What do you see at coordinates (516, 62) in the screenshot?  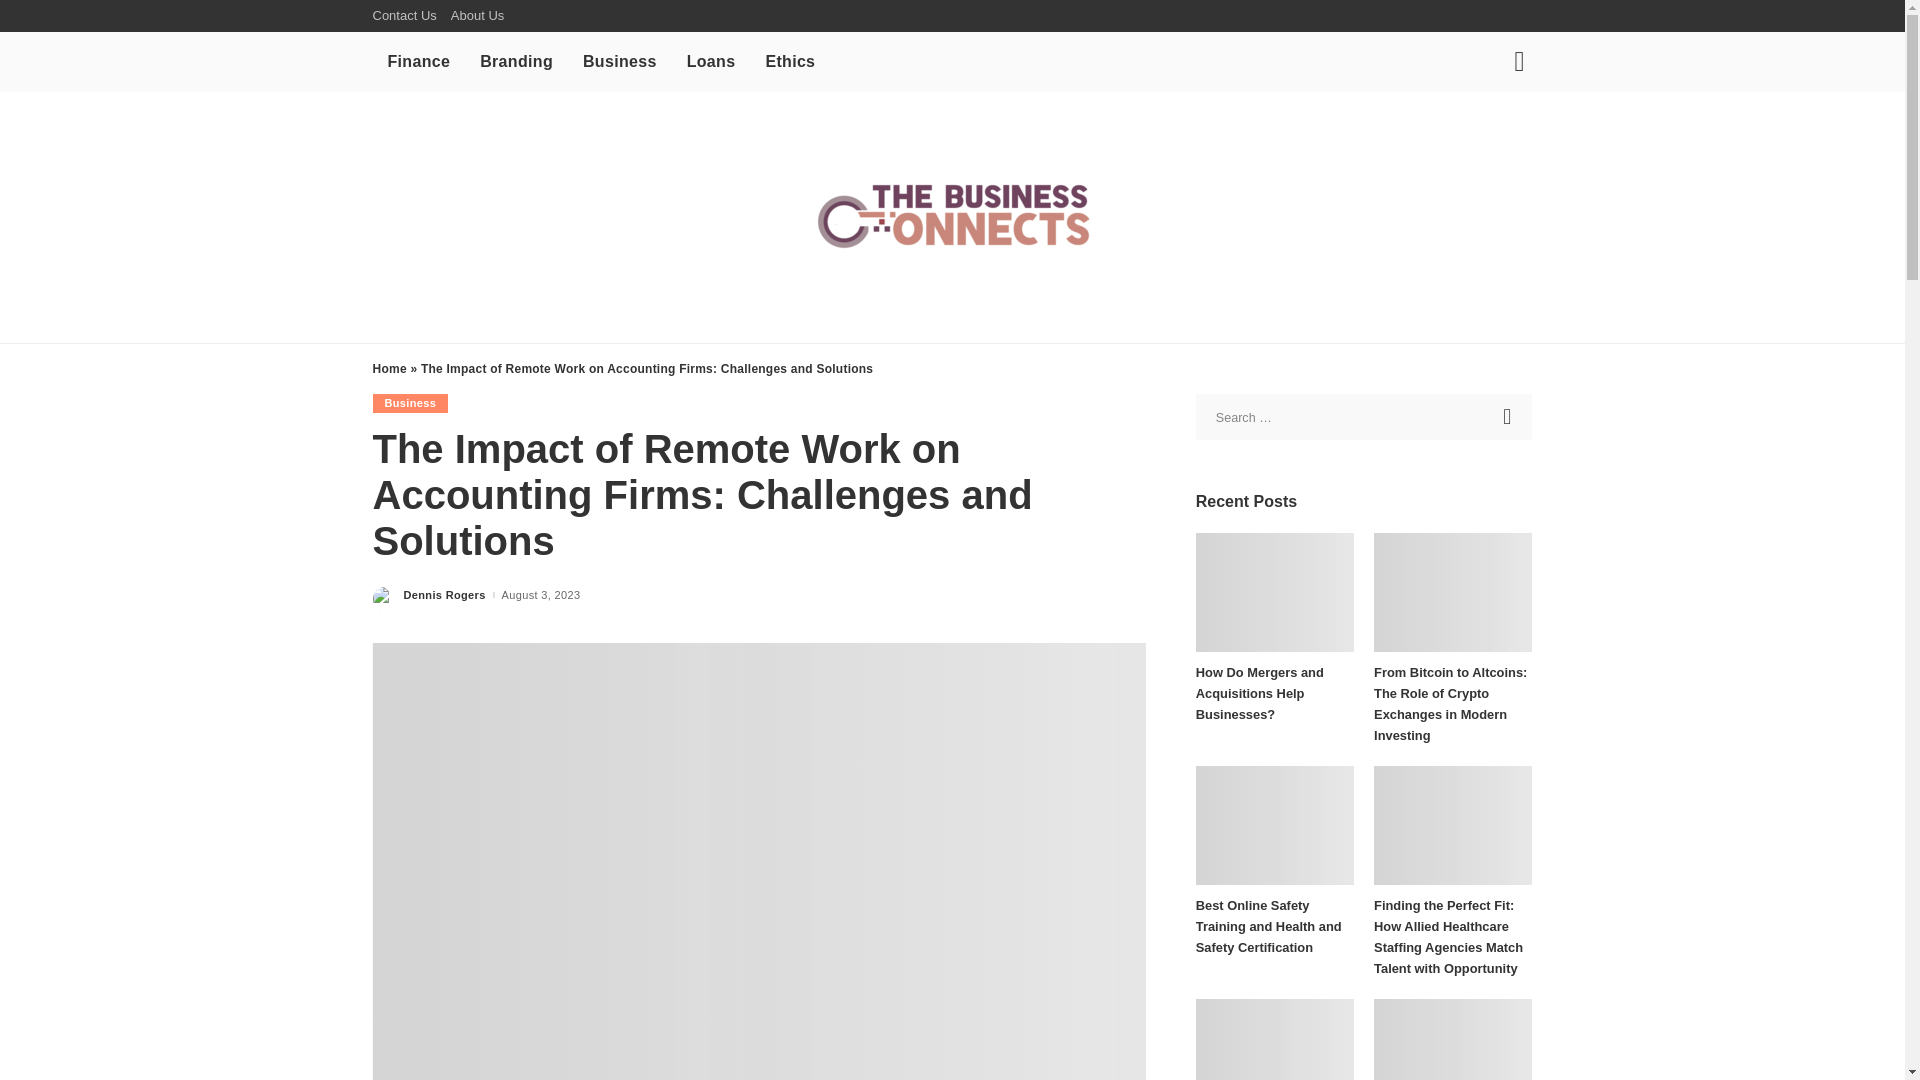 I see `Branding` at bounding box center [516, 62].